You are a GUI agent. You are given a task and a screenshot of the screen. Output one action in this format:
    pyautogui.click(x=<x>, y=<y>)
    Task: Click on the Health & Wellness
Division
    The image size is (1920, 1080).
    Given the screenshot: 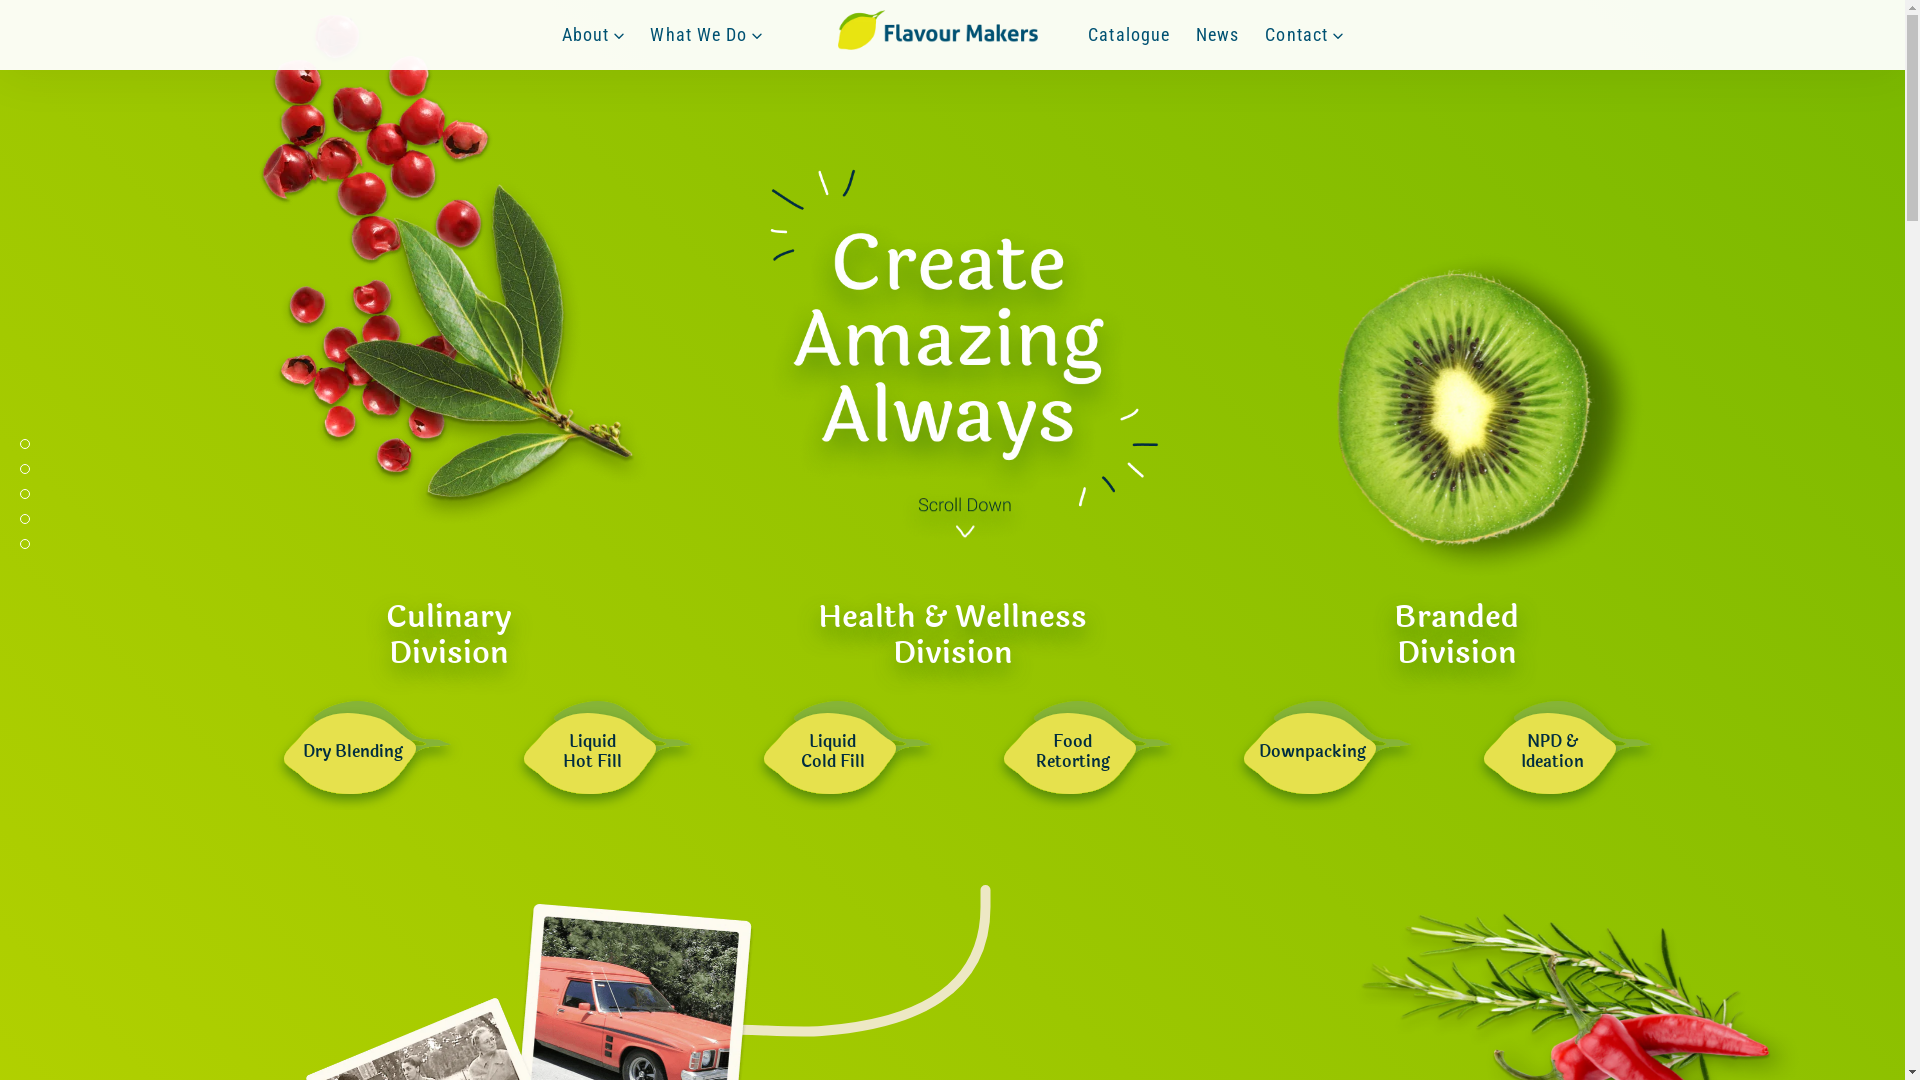 What is the action you would take?
    pyautogui.click(x=952, y=636)
    